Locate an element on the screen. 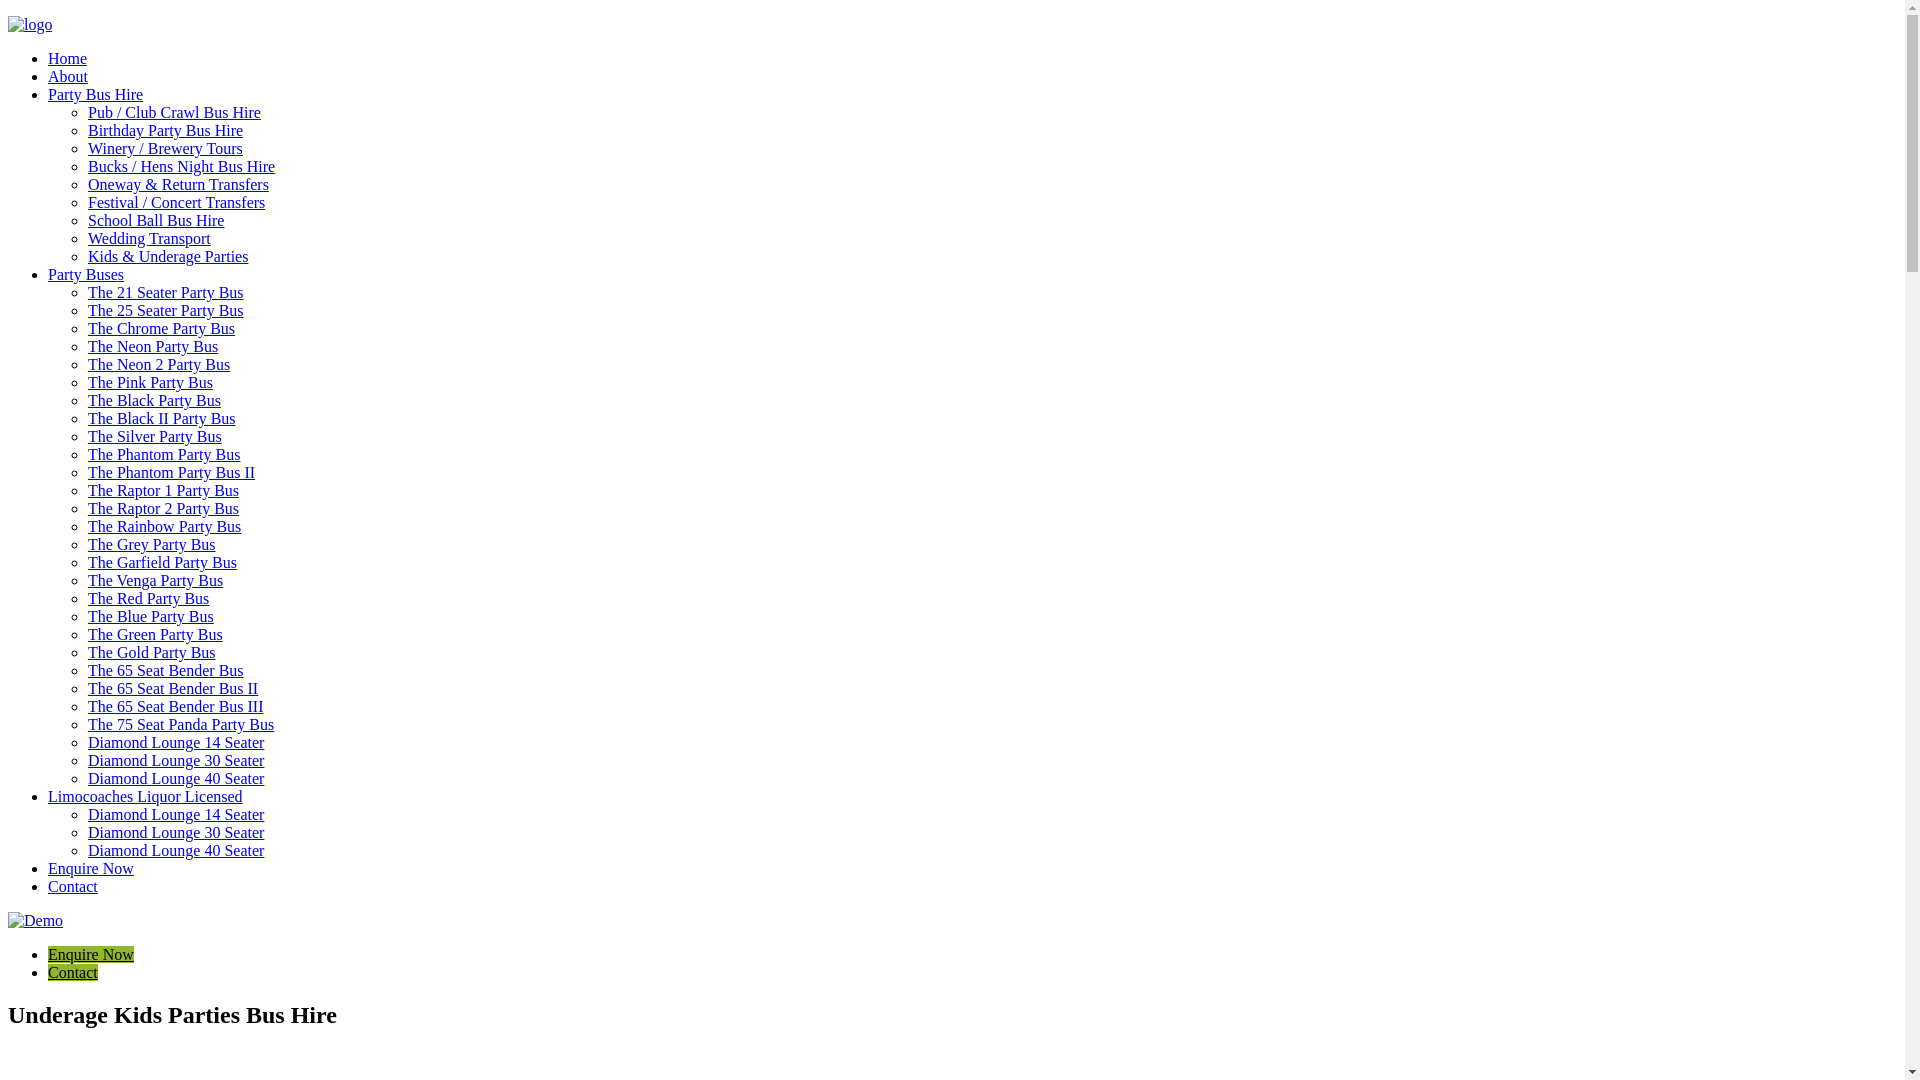  The Chrome Party Bus is located at coordinates (162, 328).